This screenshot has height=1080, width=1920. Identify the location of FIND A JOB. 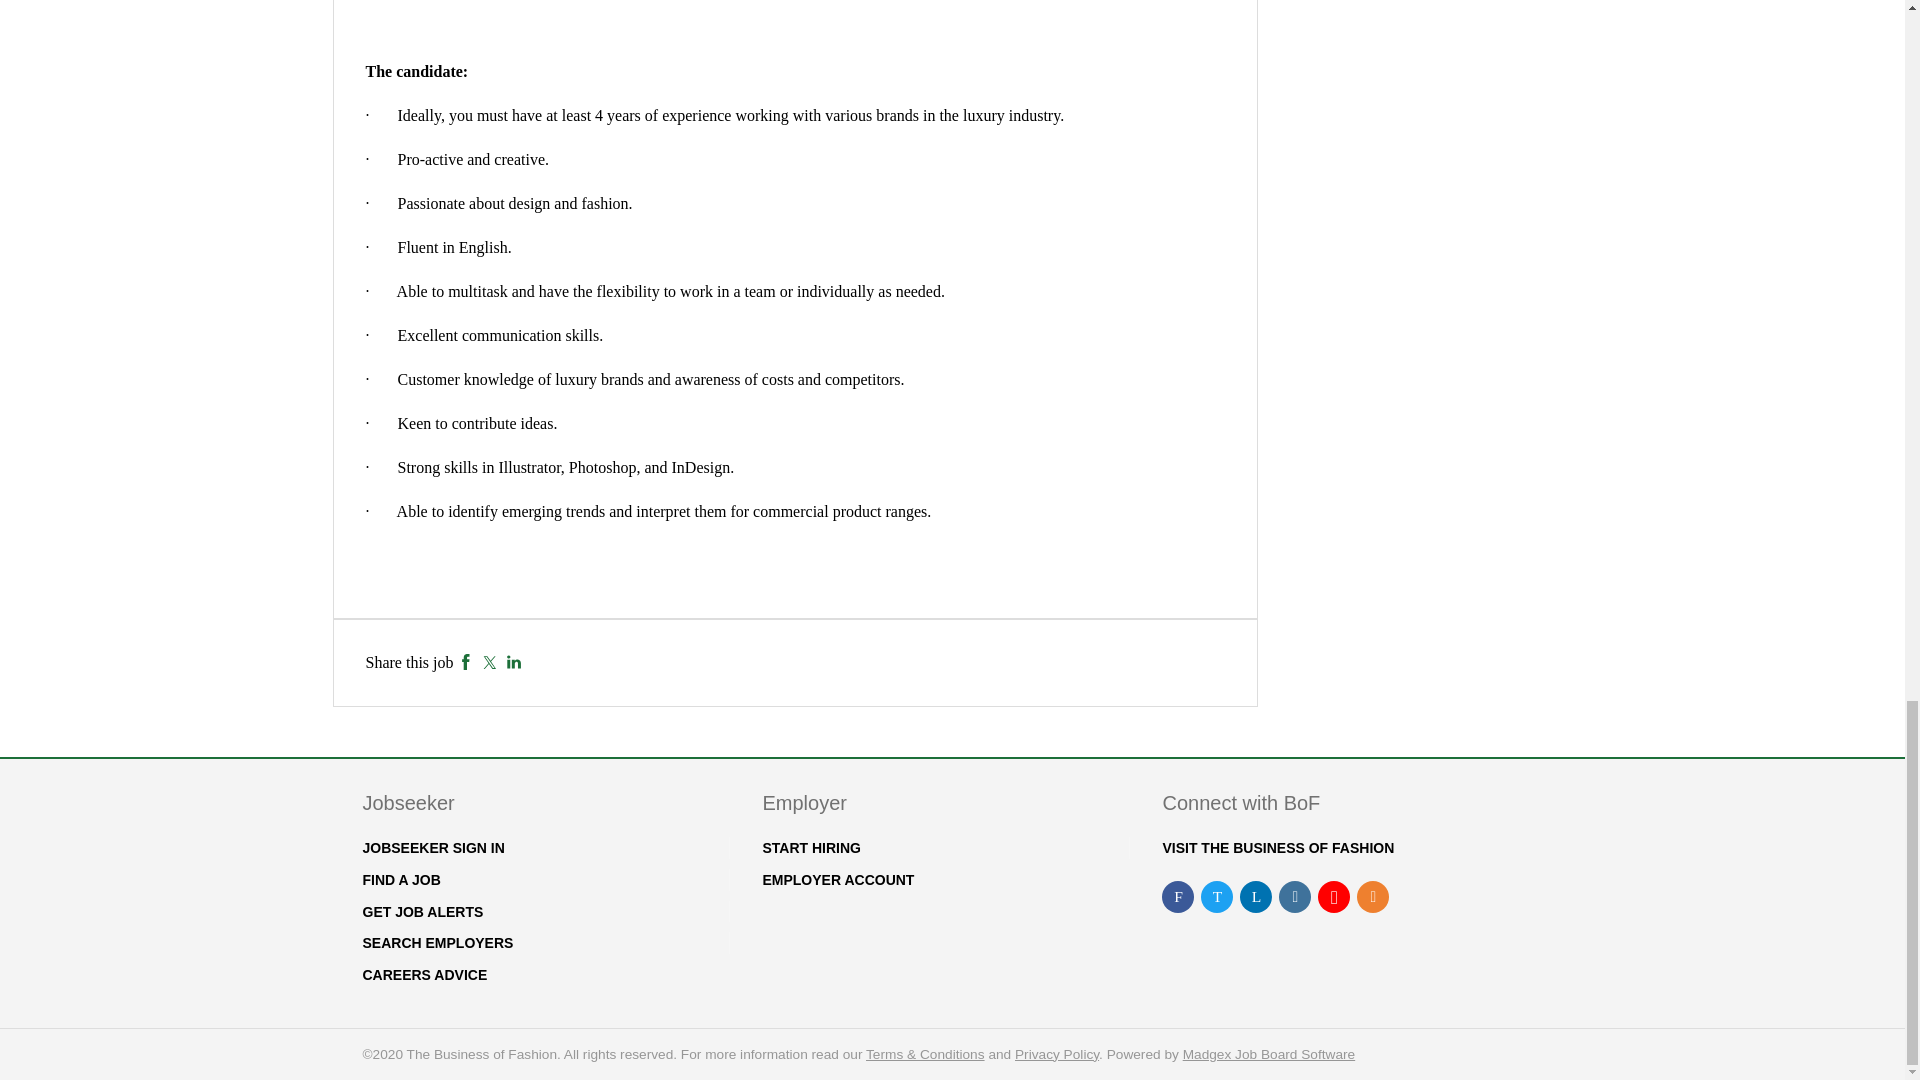
(400, 879).